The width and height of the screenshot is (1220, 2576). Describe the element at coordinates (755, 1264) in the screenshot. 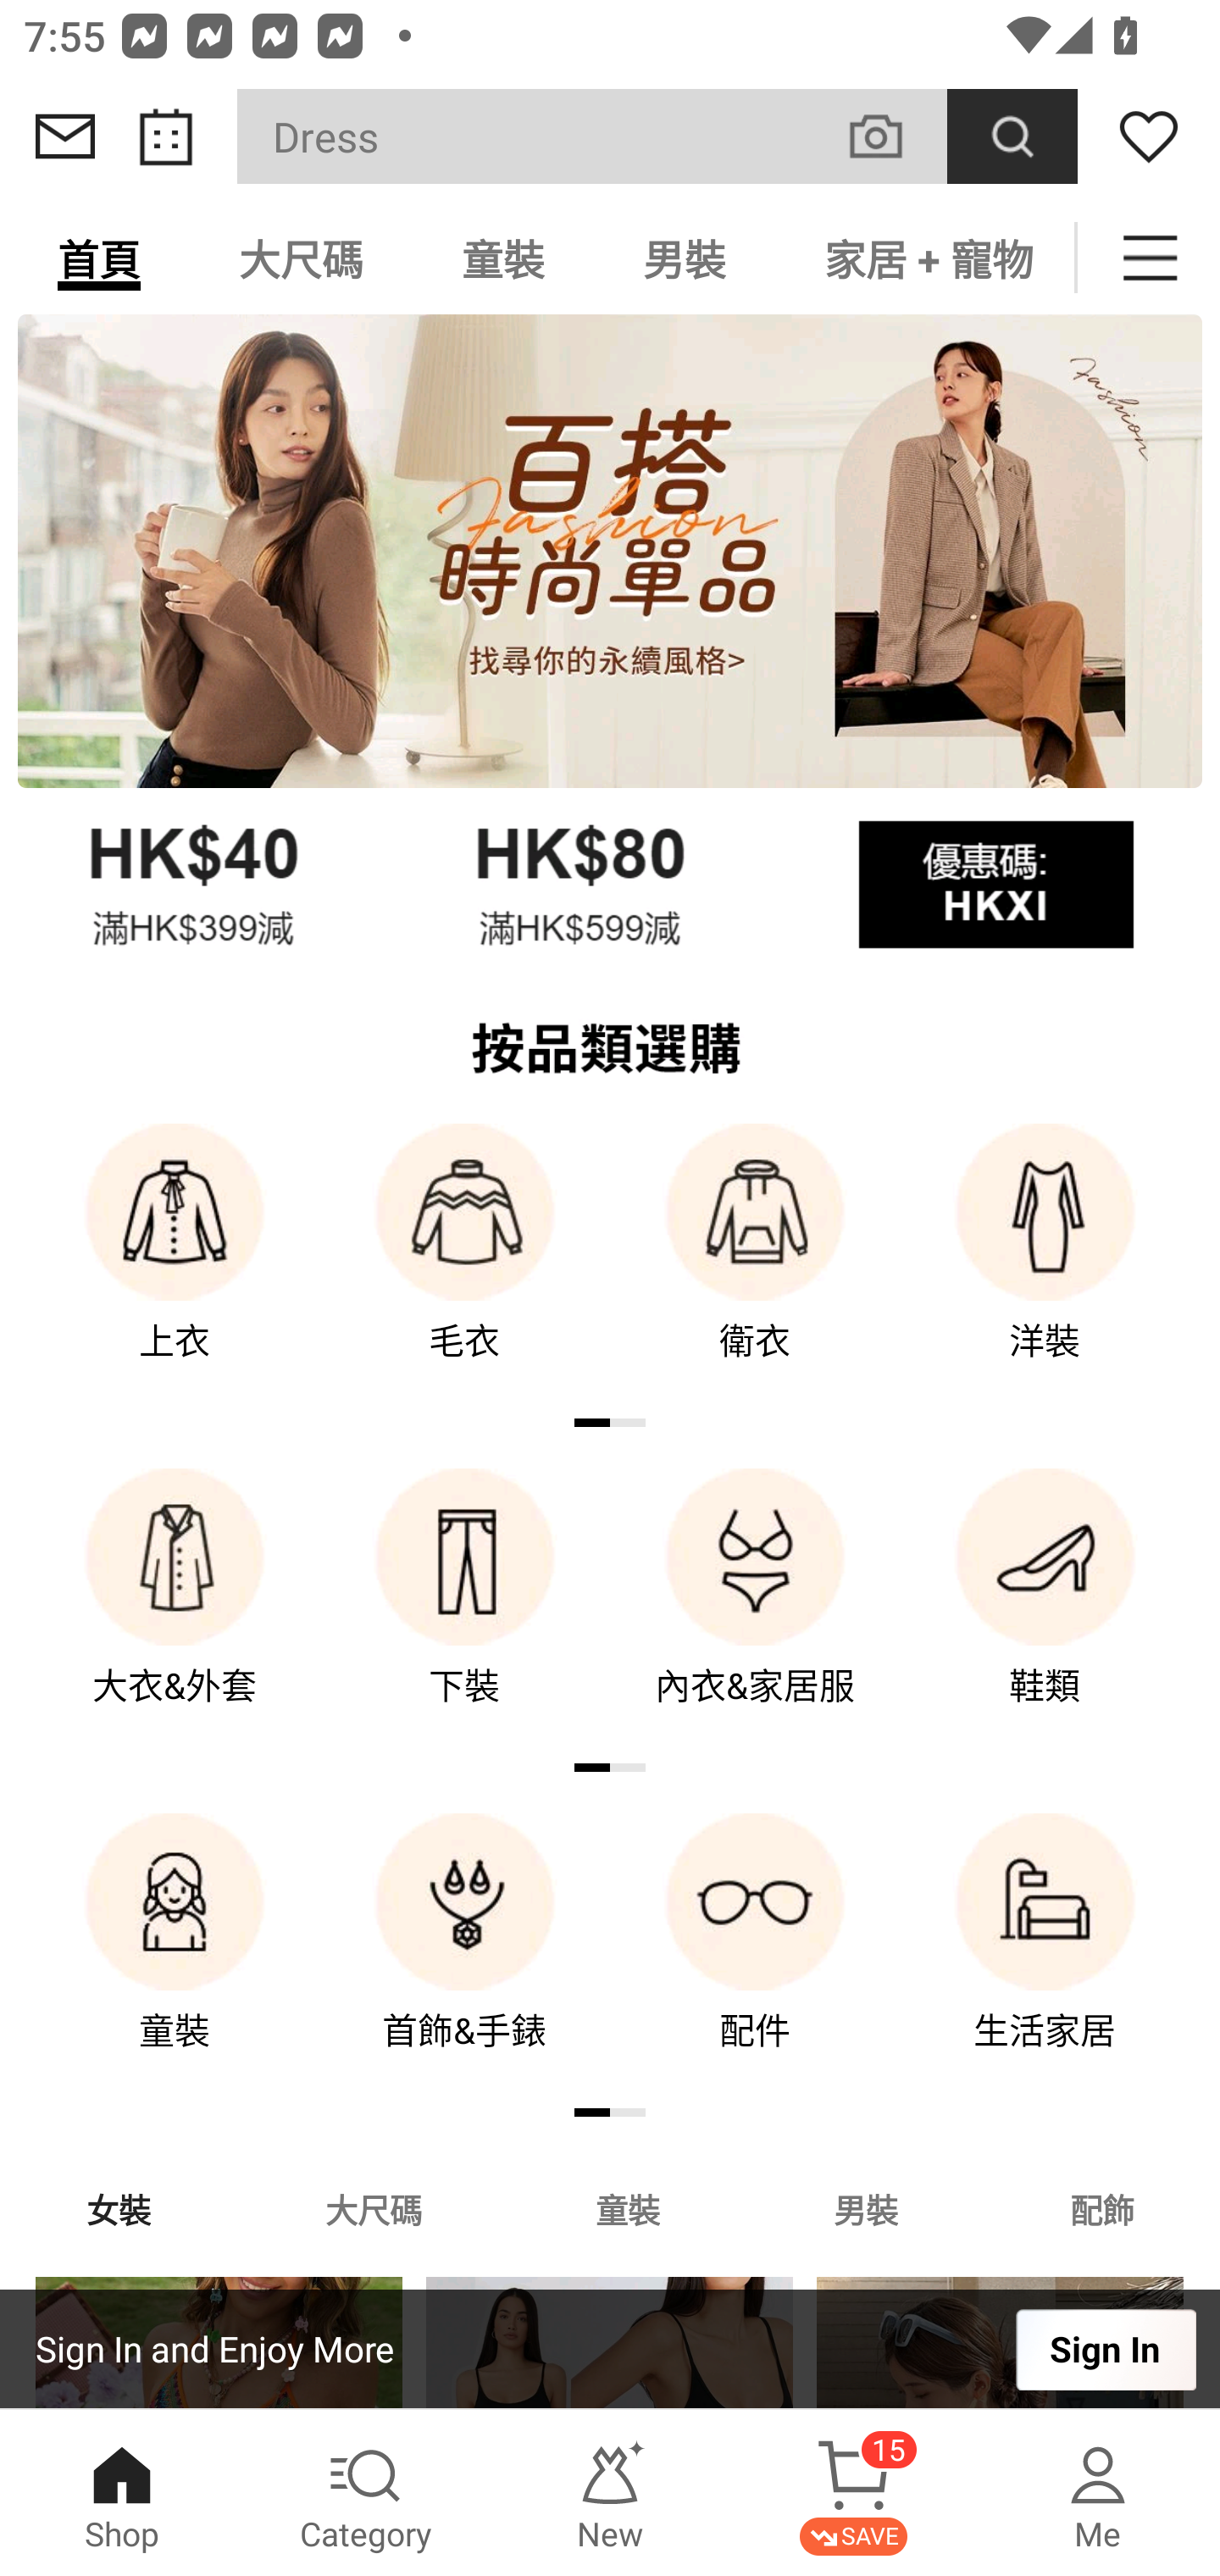

I see `衛衣` at that location.